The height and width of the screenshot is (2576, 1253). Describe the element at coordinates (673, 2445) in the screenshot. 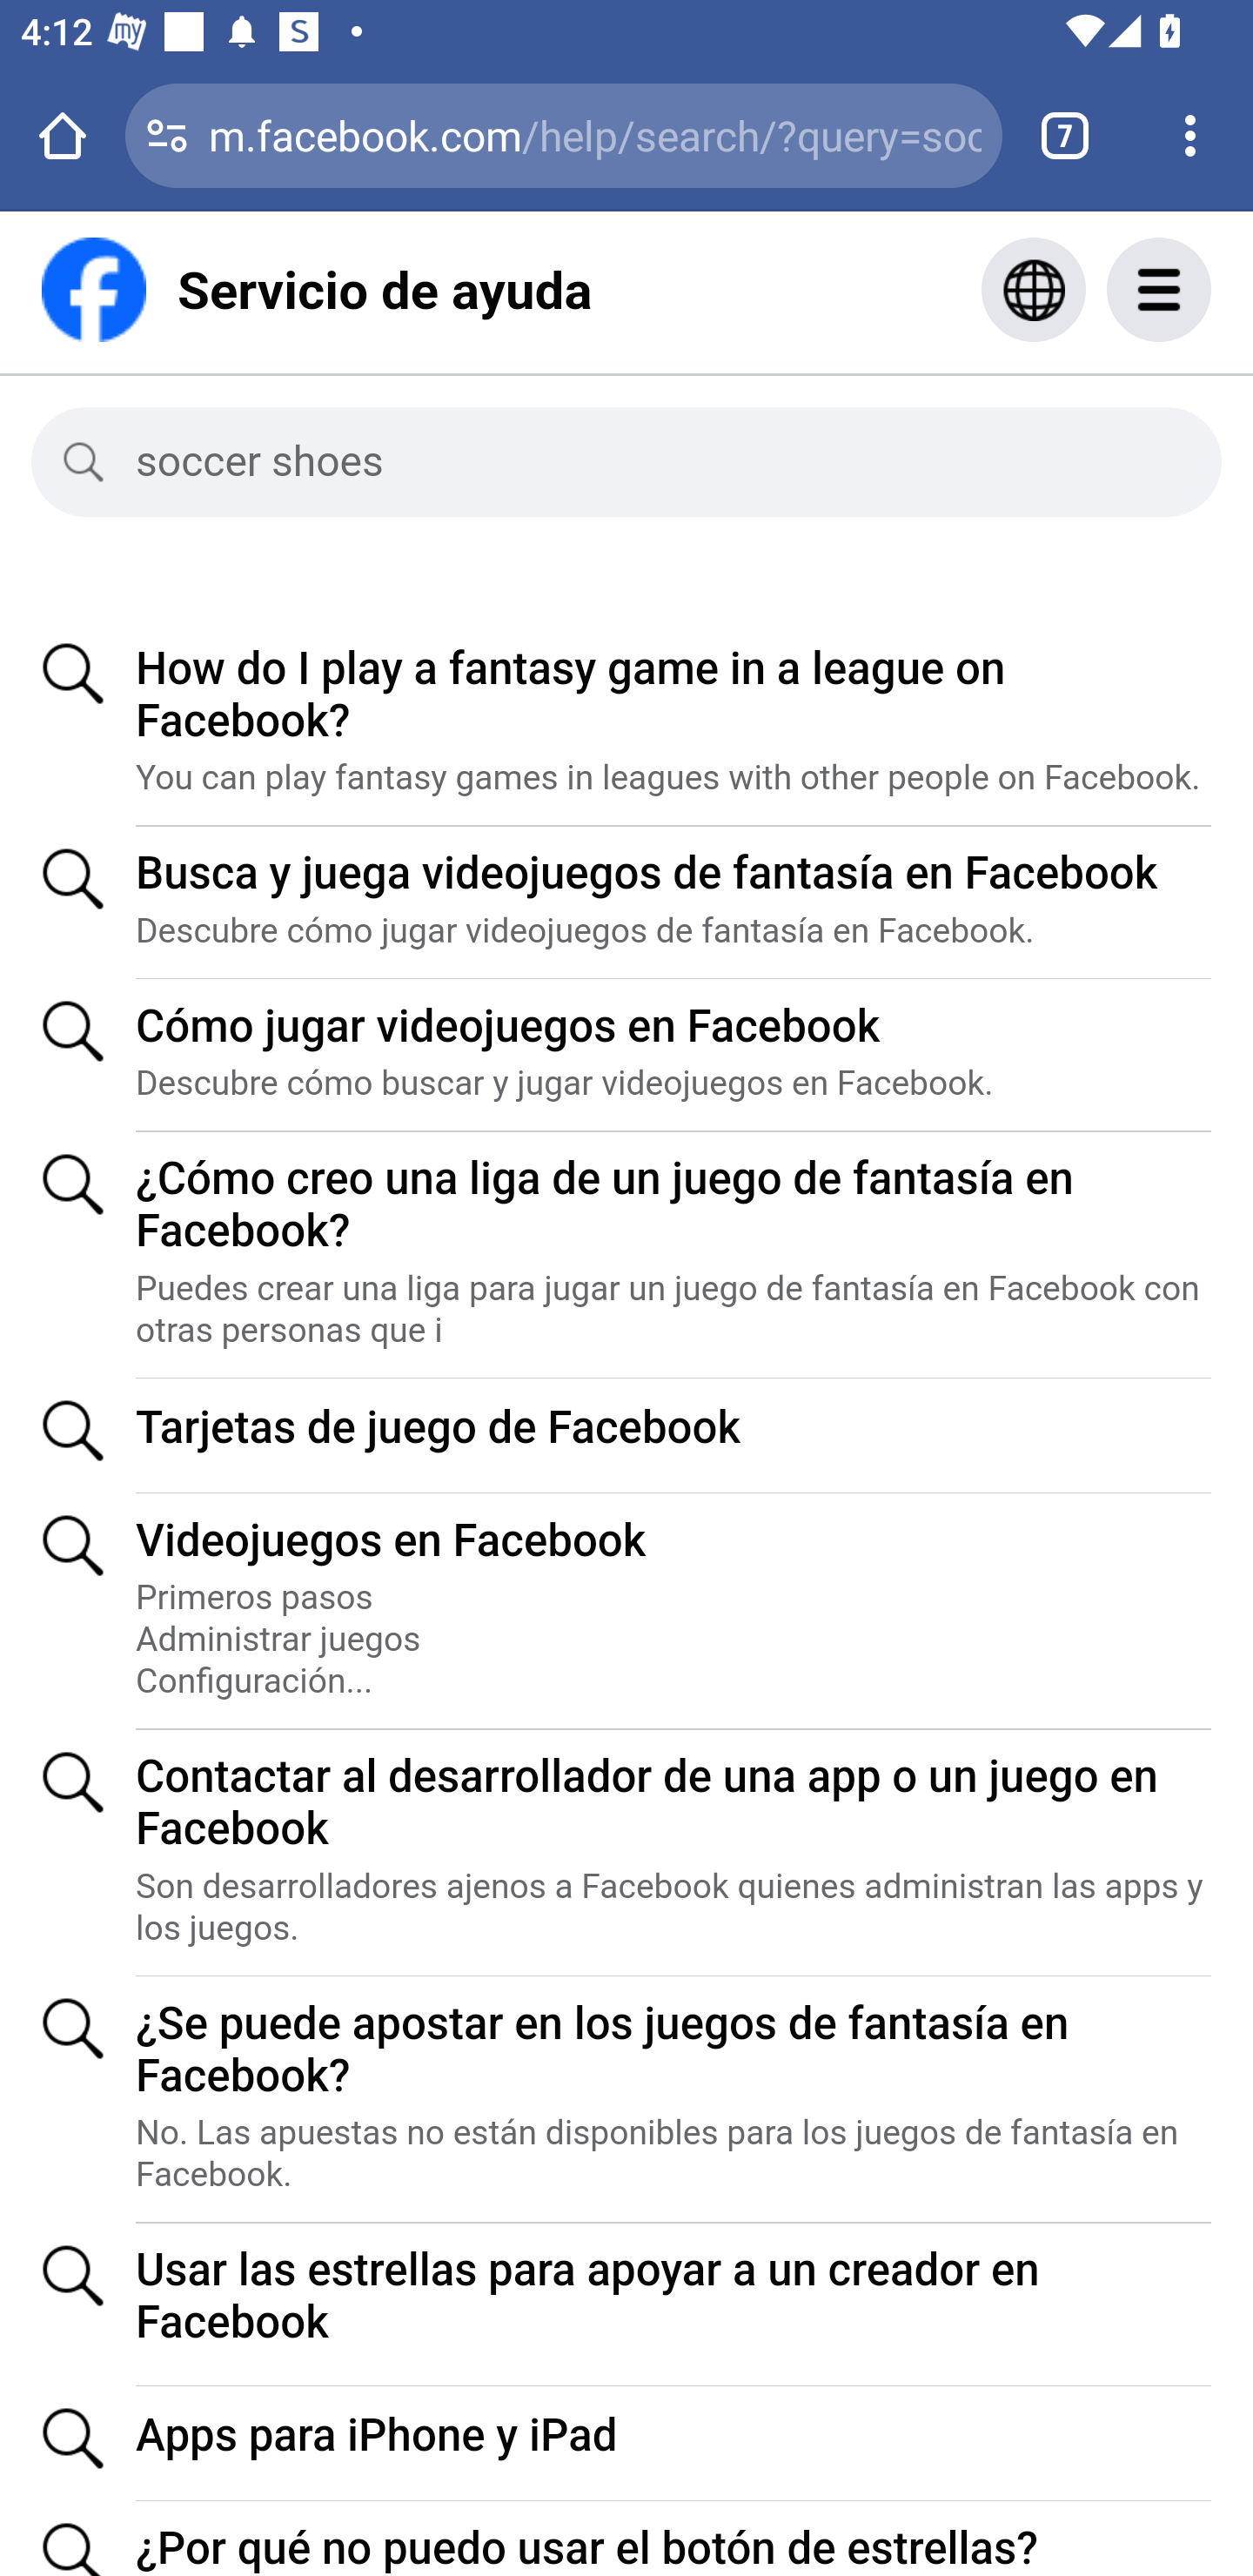

I see `Apps para iPhone y iPad ` at that location.